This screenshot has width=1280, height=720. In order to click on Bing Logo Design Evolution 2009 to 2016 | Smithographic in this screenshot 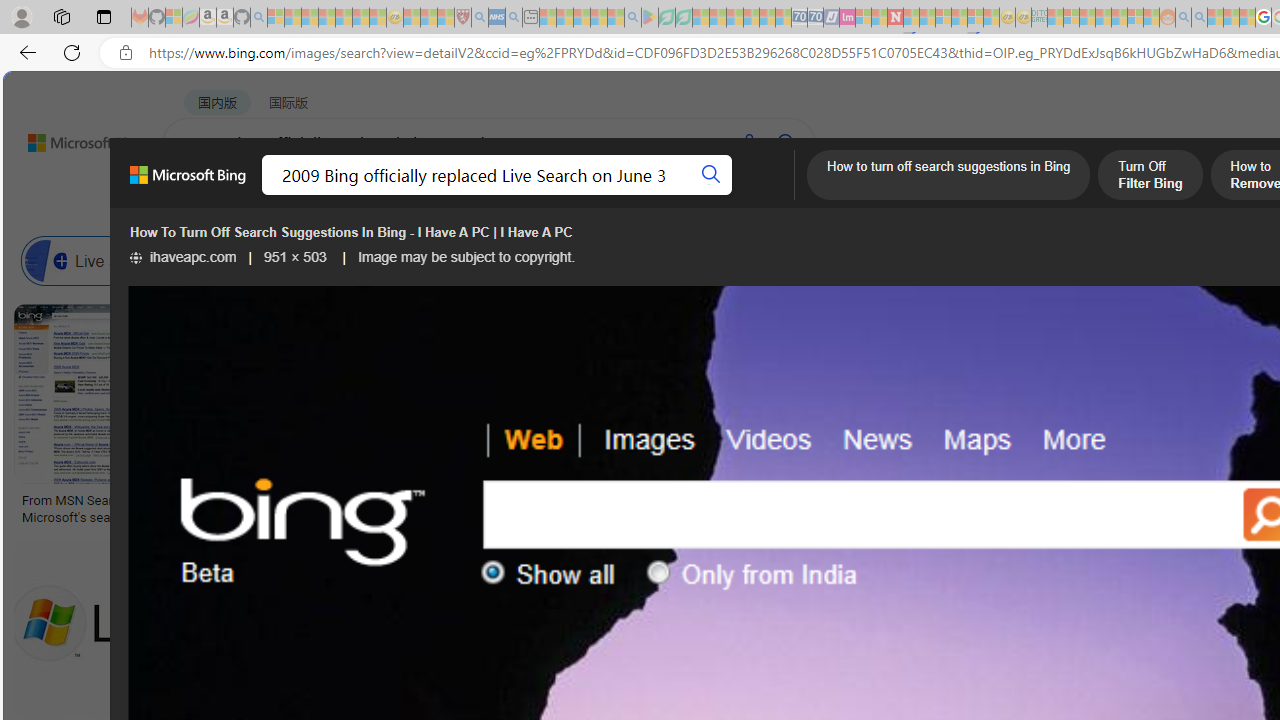, I will do `click(1031, 508)`.